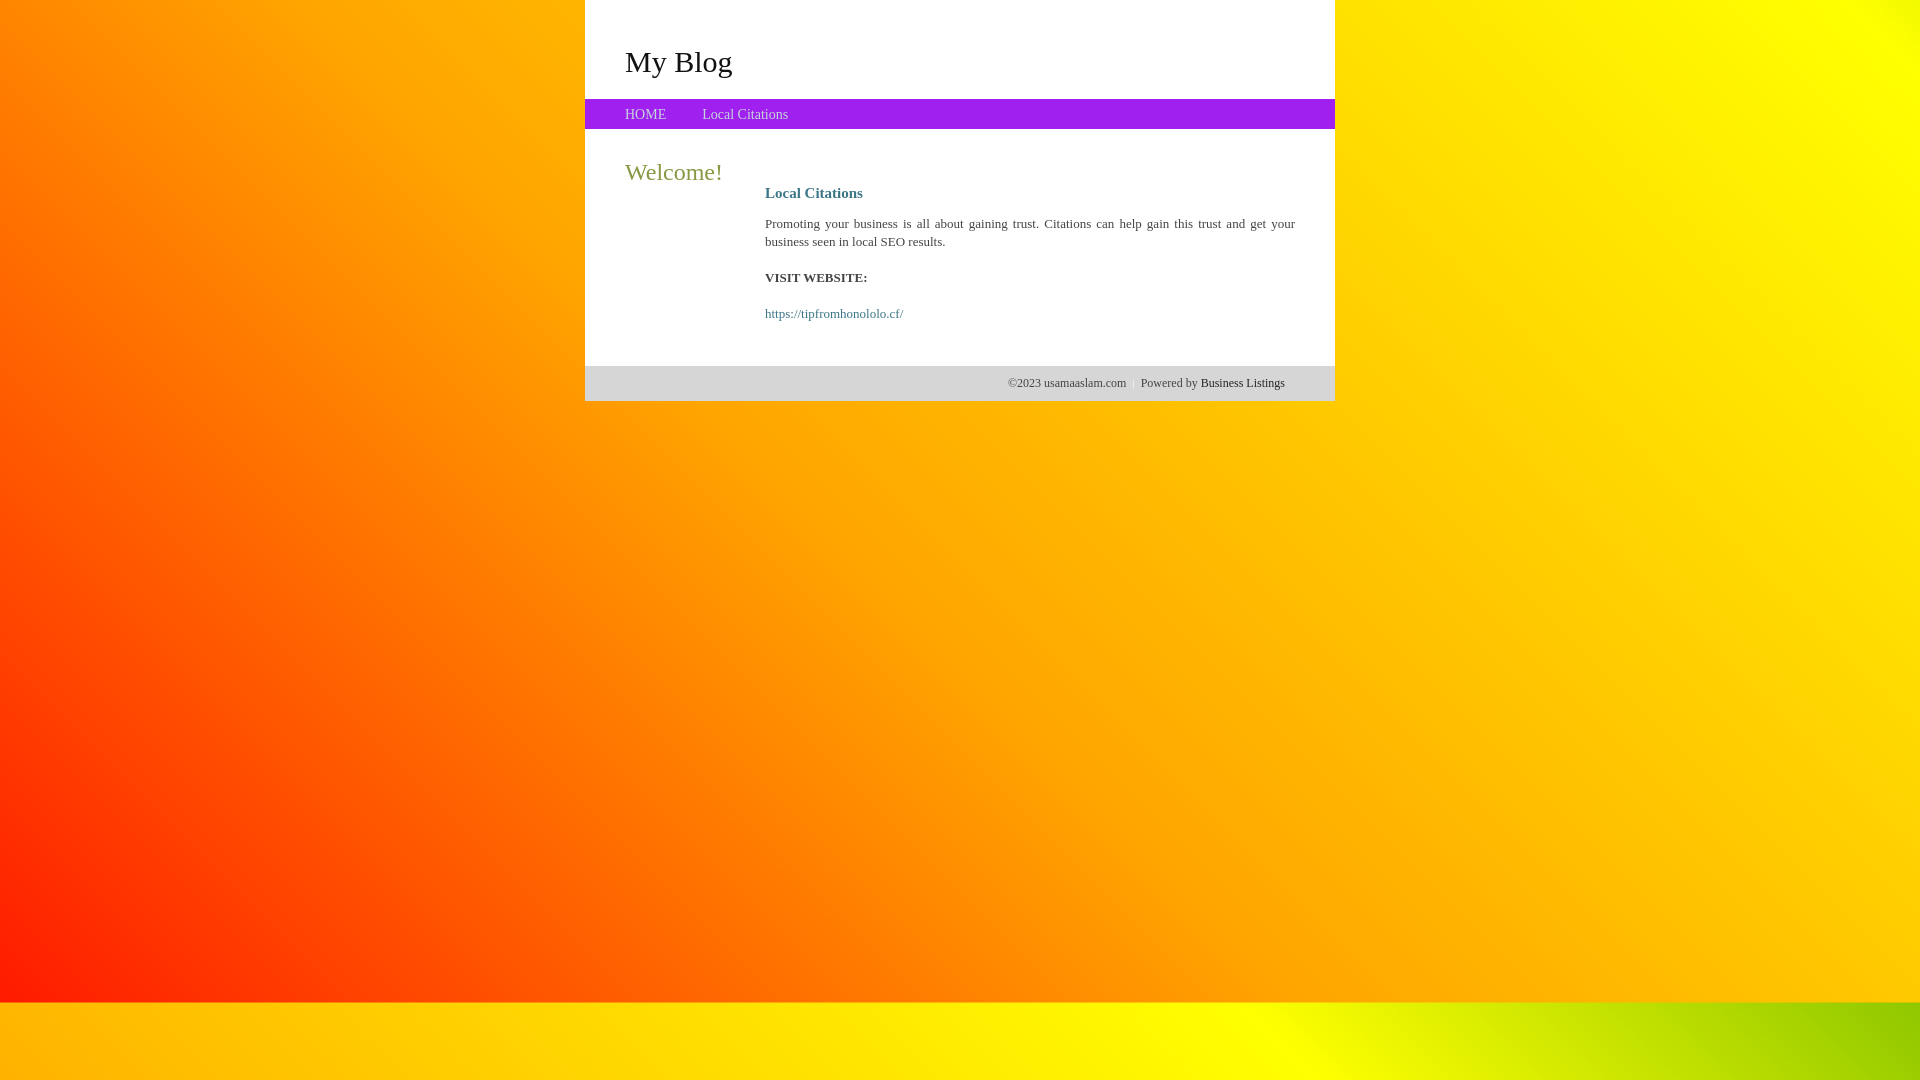 The height and width of the screenshot is (1080, 1920). What do you see at coordinates (679, 61) in the screenshot?
I see `My Blog` at bounding box center [679, 61].